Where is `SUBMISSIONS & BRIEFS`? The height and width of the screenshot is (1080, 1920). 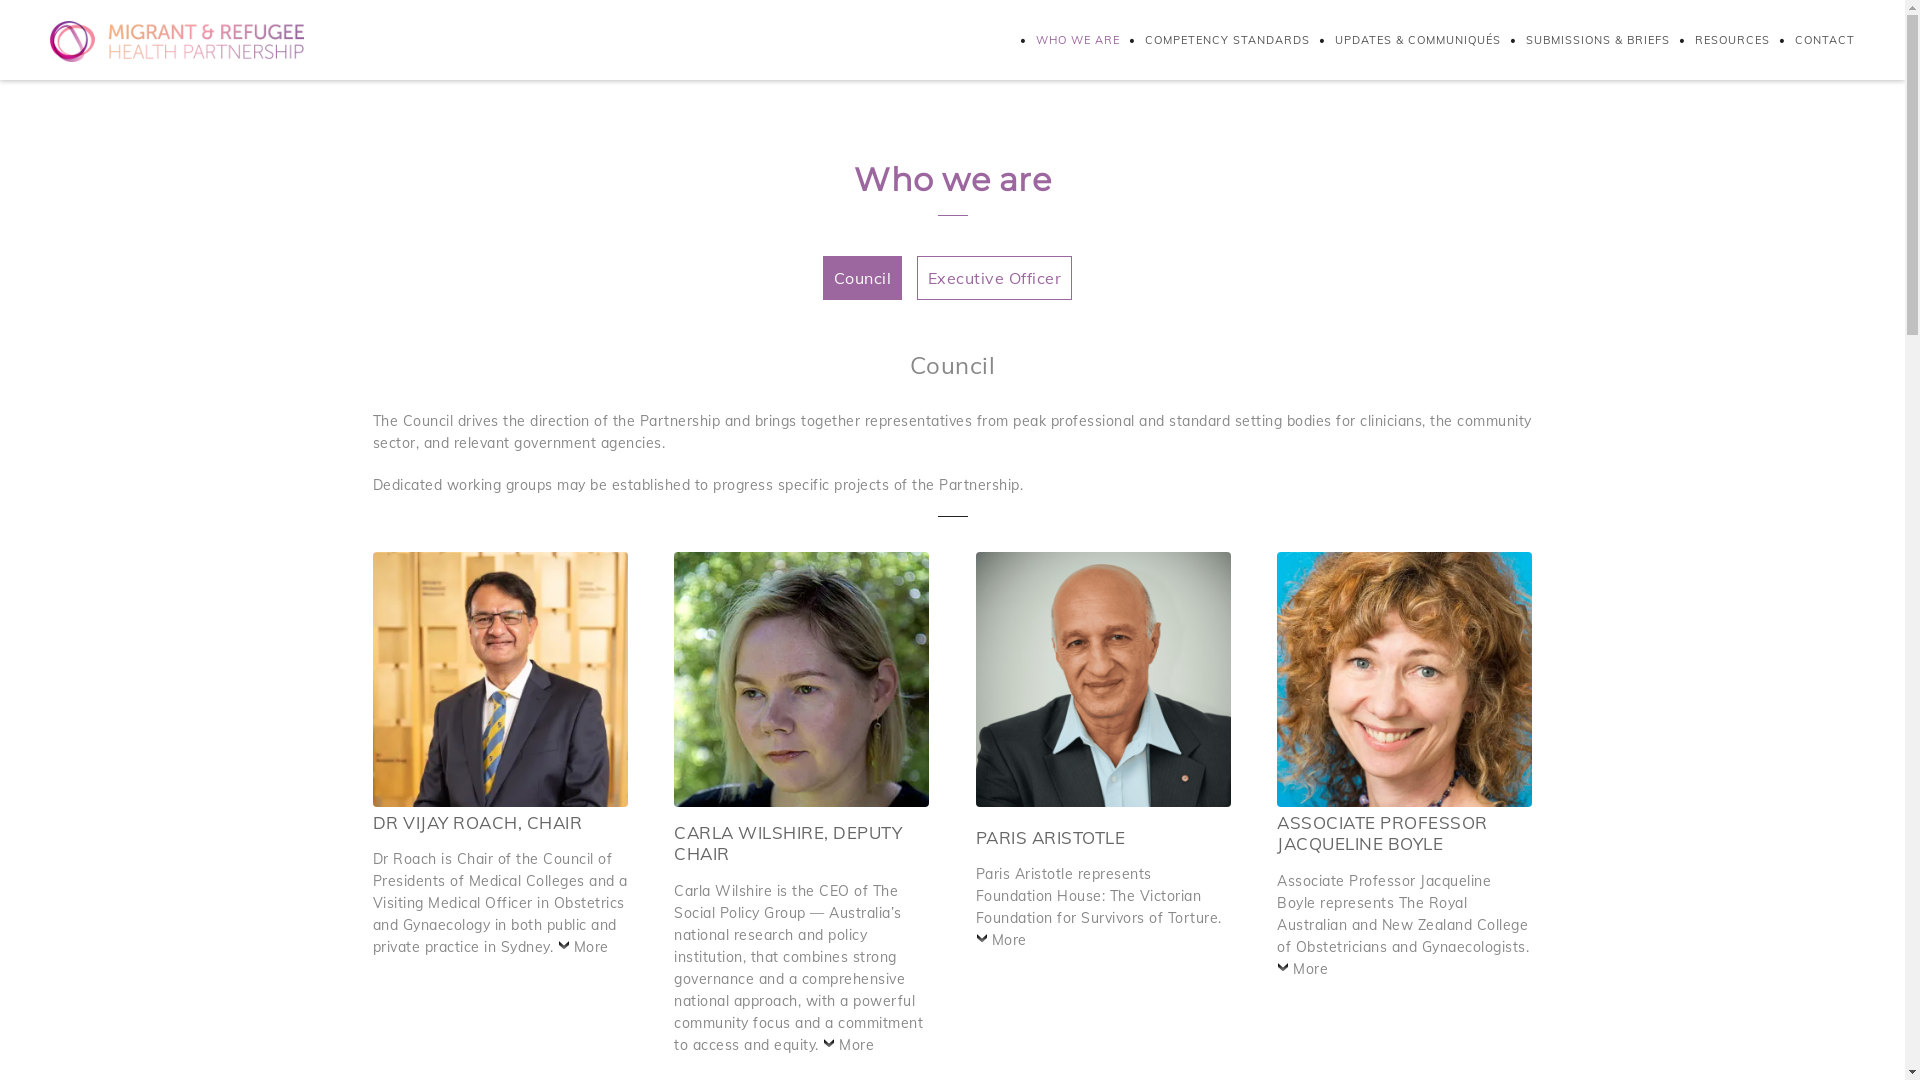 SUBMISSIONS & BRIEFS is located at coordinates (1586, 40).